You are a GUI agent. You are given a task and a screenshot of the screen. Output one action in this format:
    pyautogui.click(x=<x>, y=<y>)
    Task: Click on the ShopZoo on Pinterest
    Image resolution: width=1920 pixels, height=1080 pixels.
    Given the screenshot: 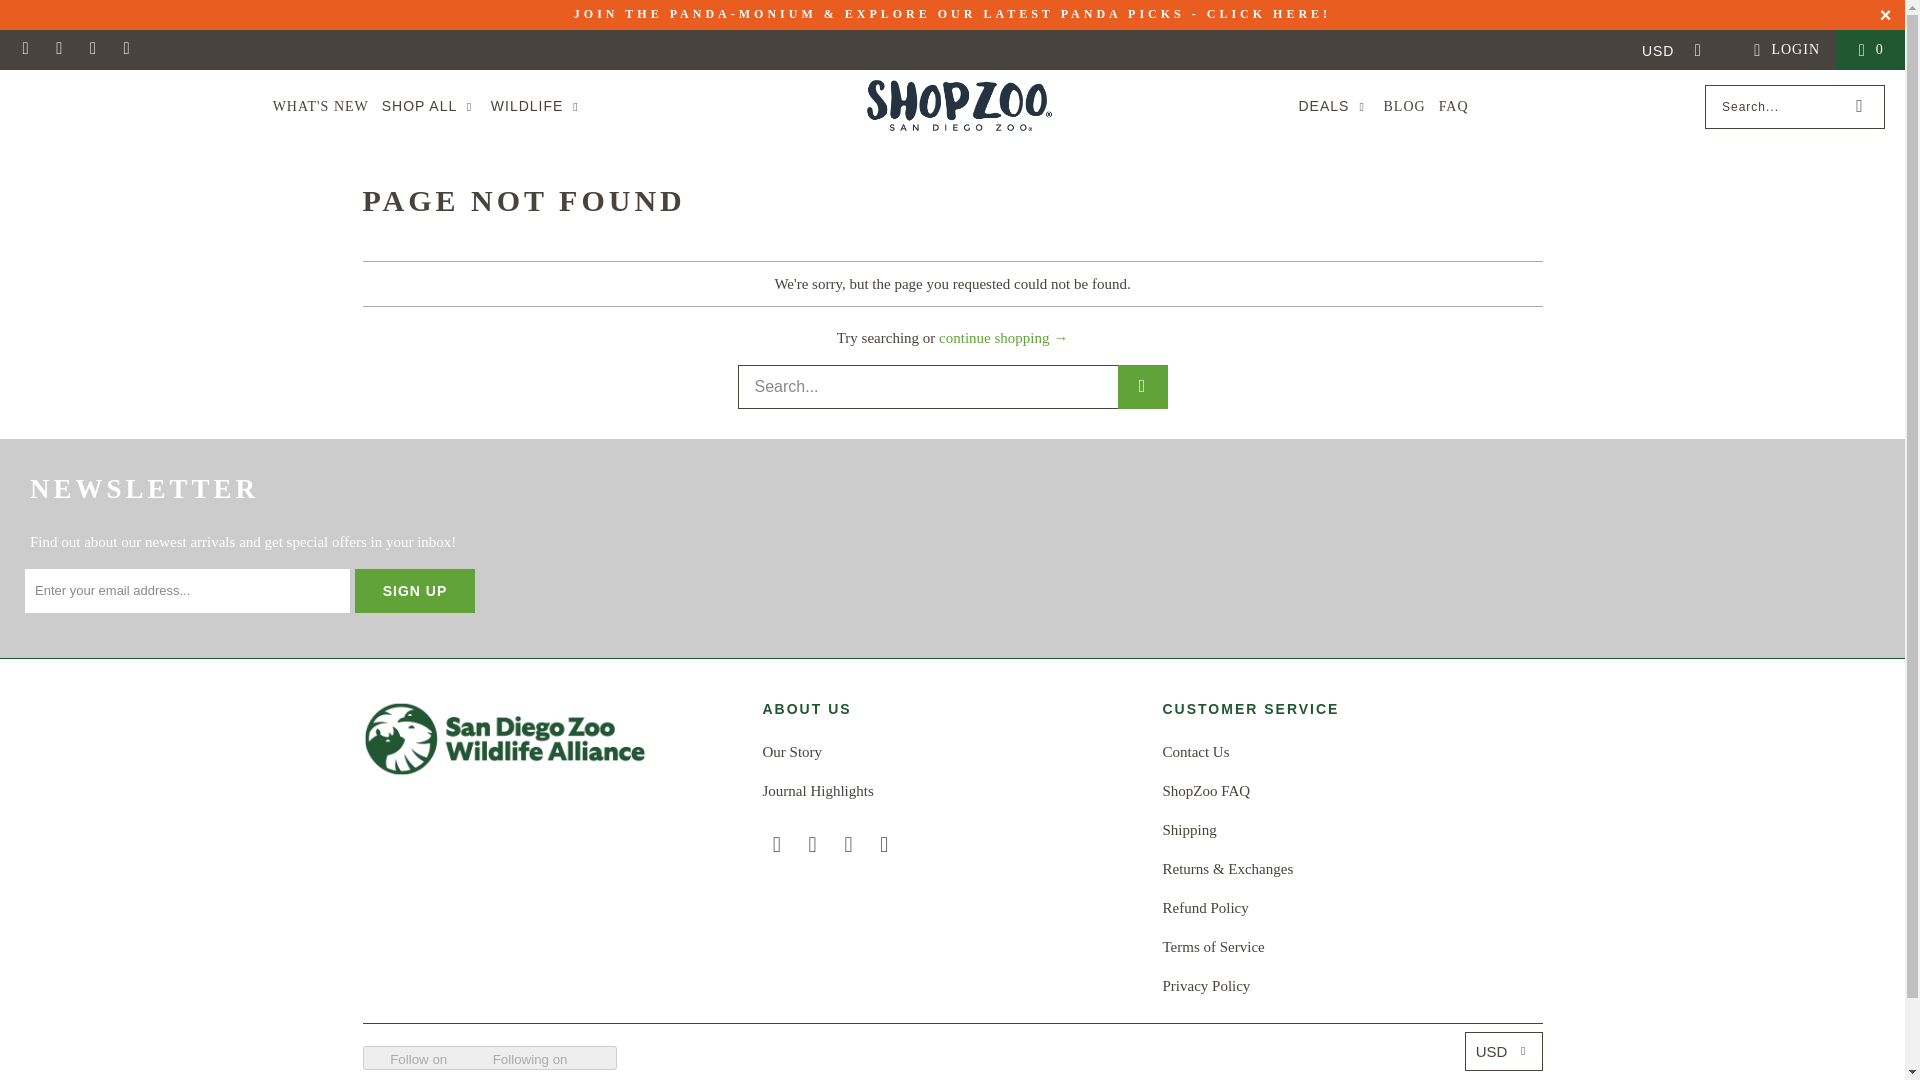 What is the action you would take?
    pyautogui.click(x=92, y=50)
    